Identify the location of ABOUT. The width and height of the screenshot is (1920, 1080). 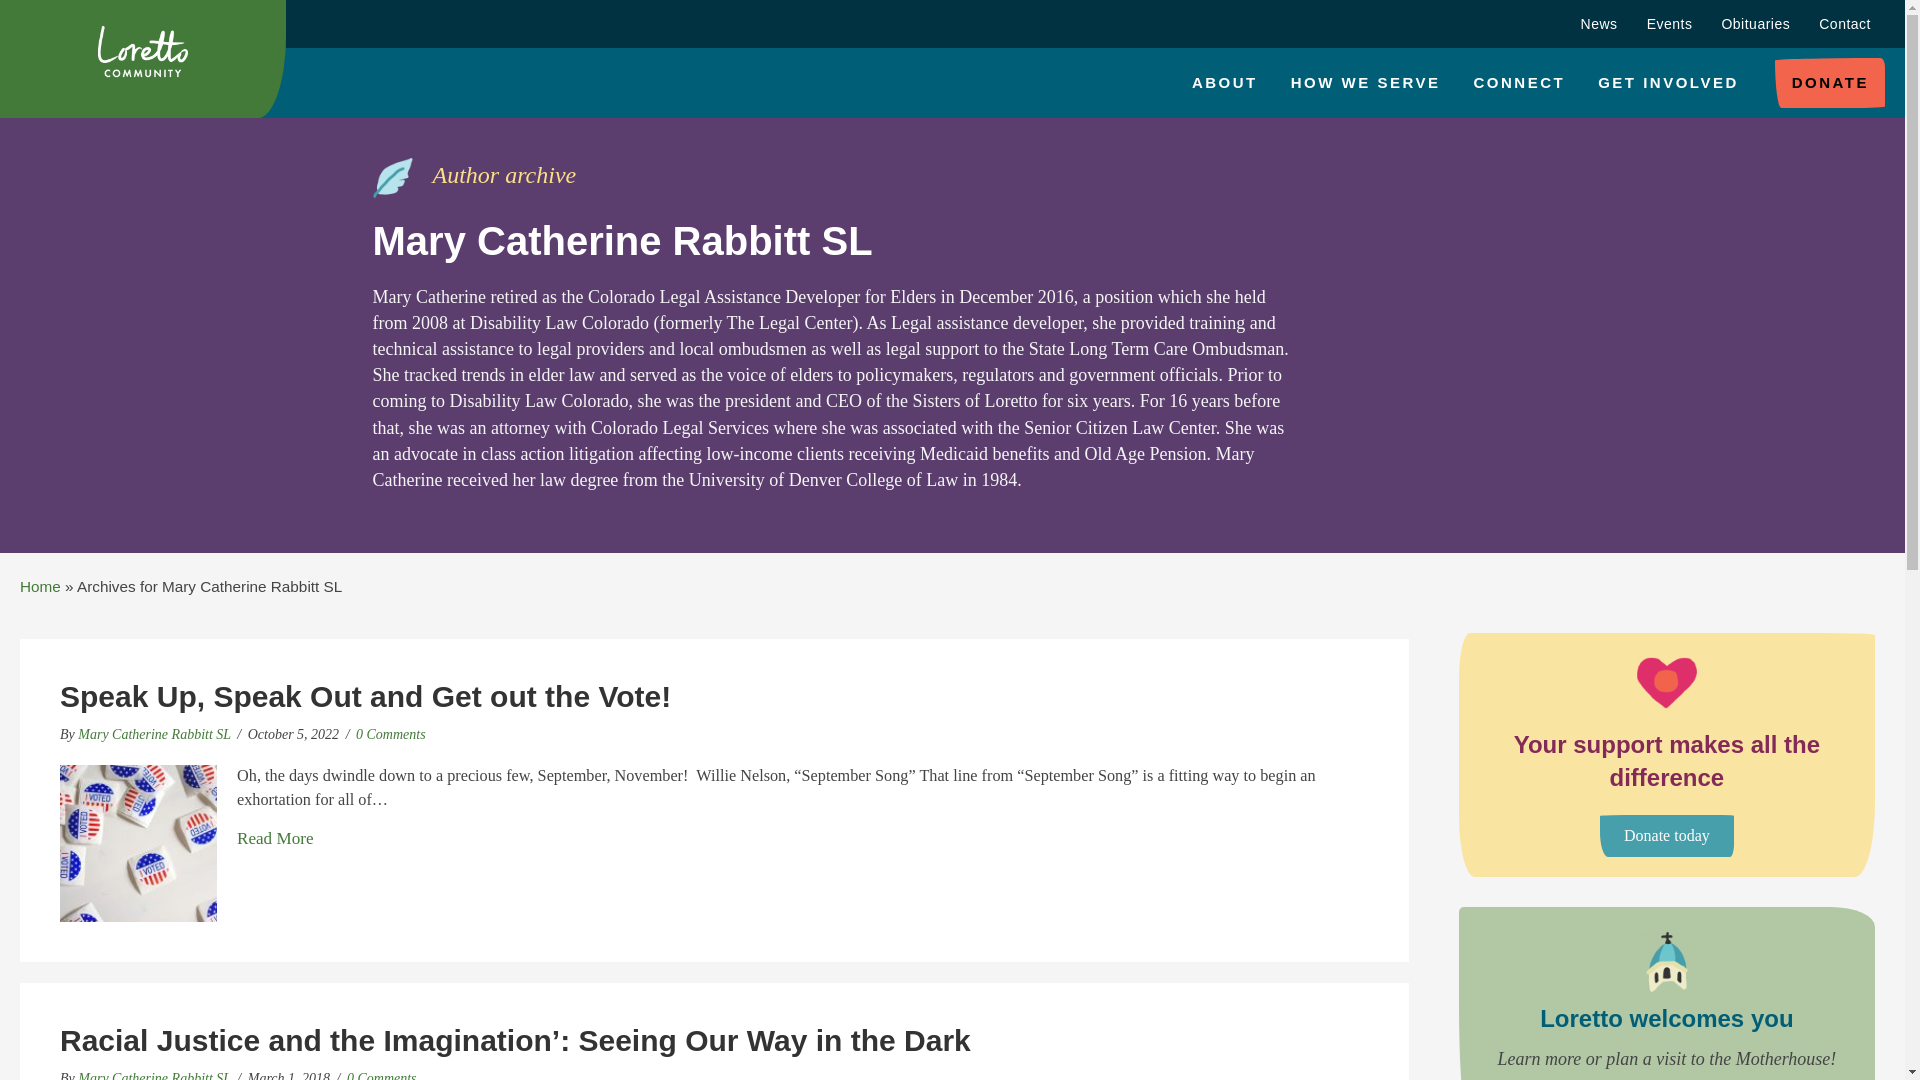
(1224, 83).